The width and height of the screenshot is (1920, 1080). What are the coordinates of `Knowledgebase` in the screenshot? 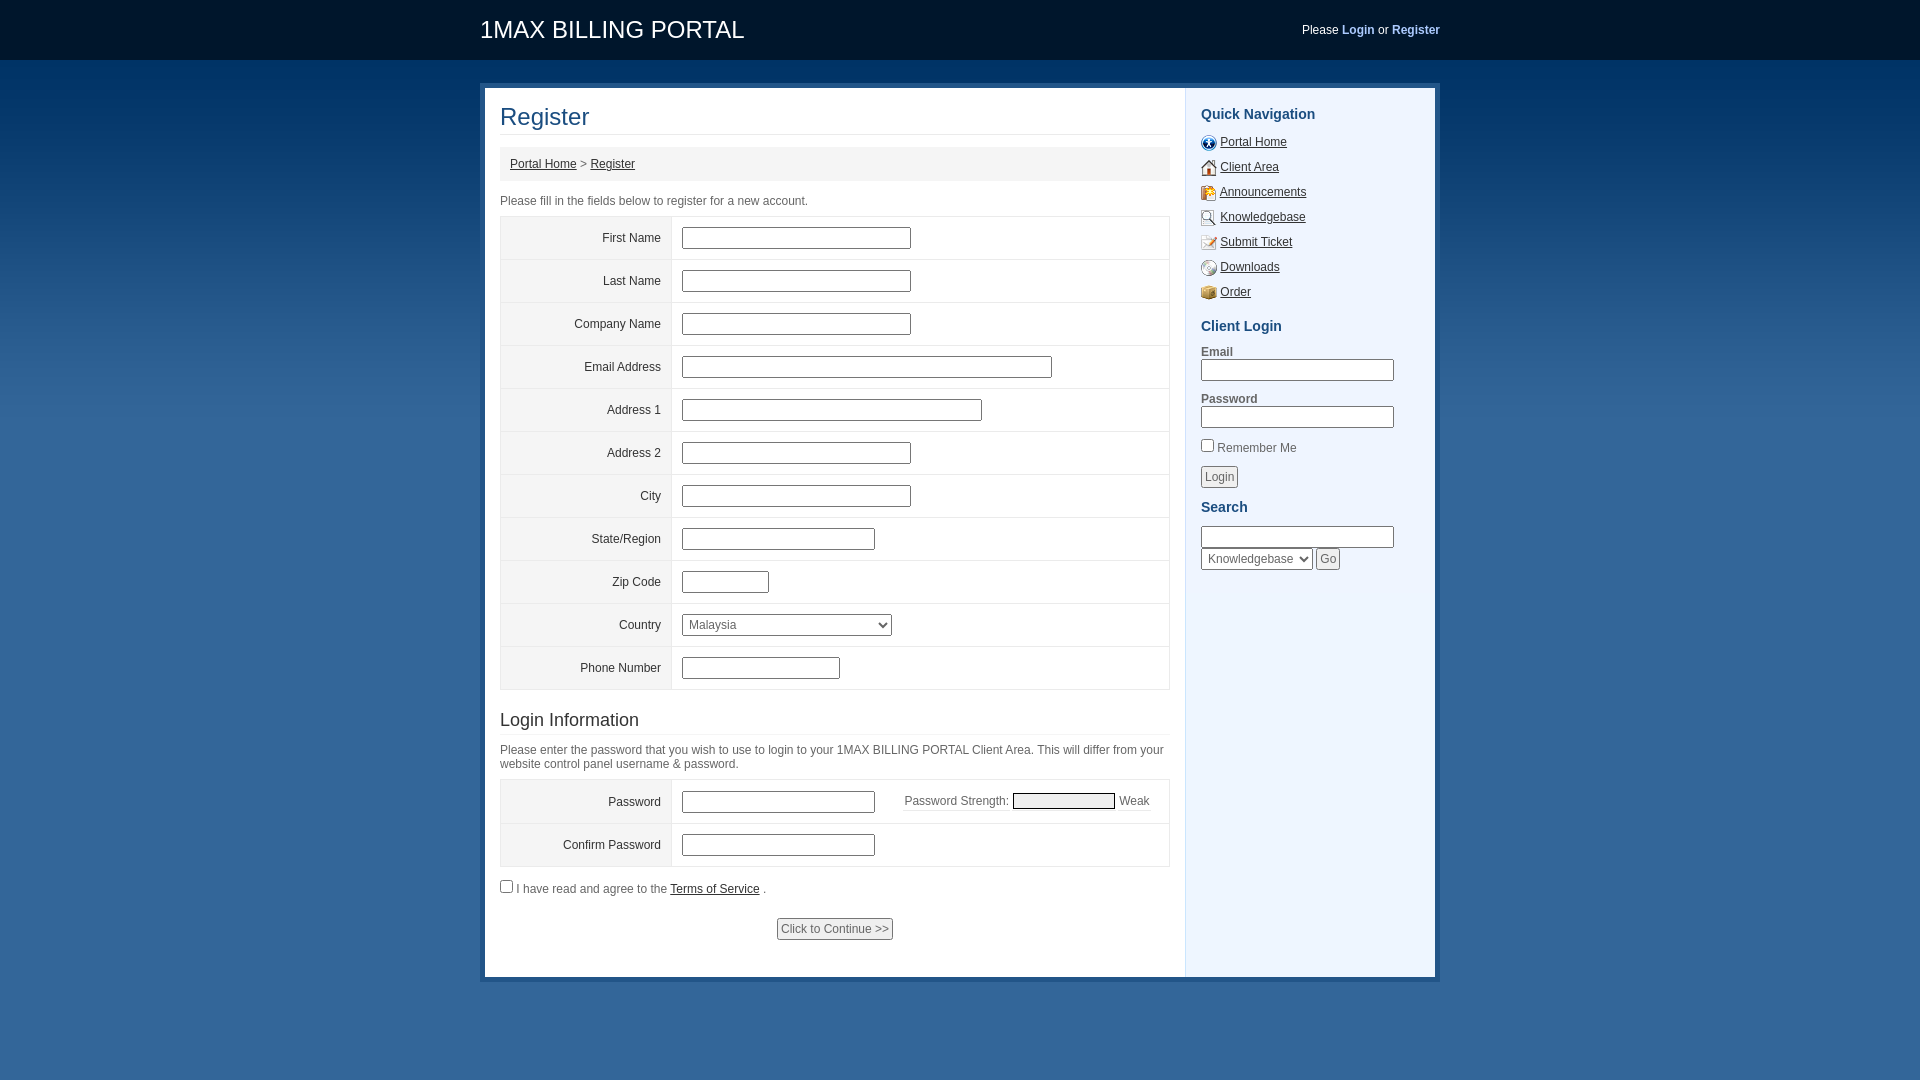 It's located at (1262, 217).